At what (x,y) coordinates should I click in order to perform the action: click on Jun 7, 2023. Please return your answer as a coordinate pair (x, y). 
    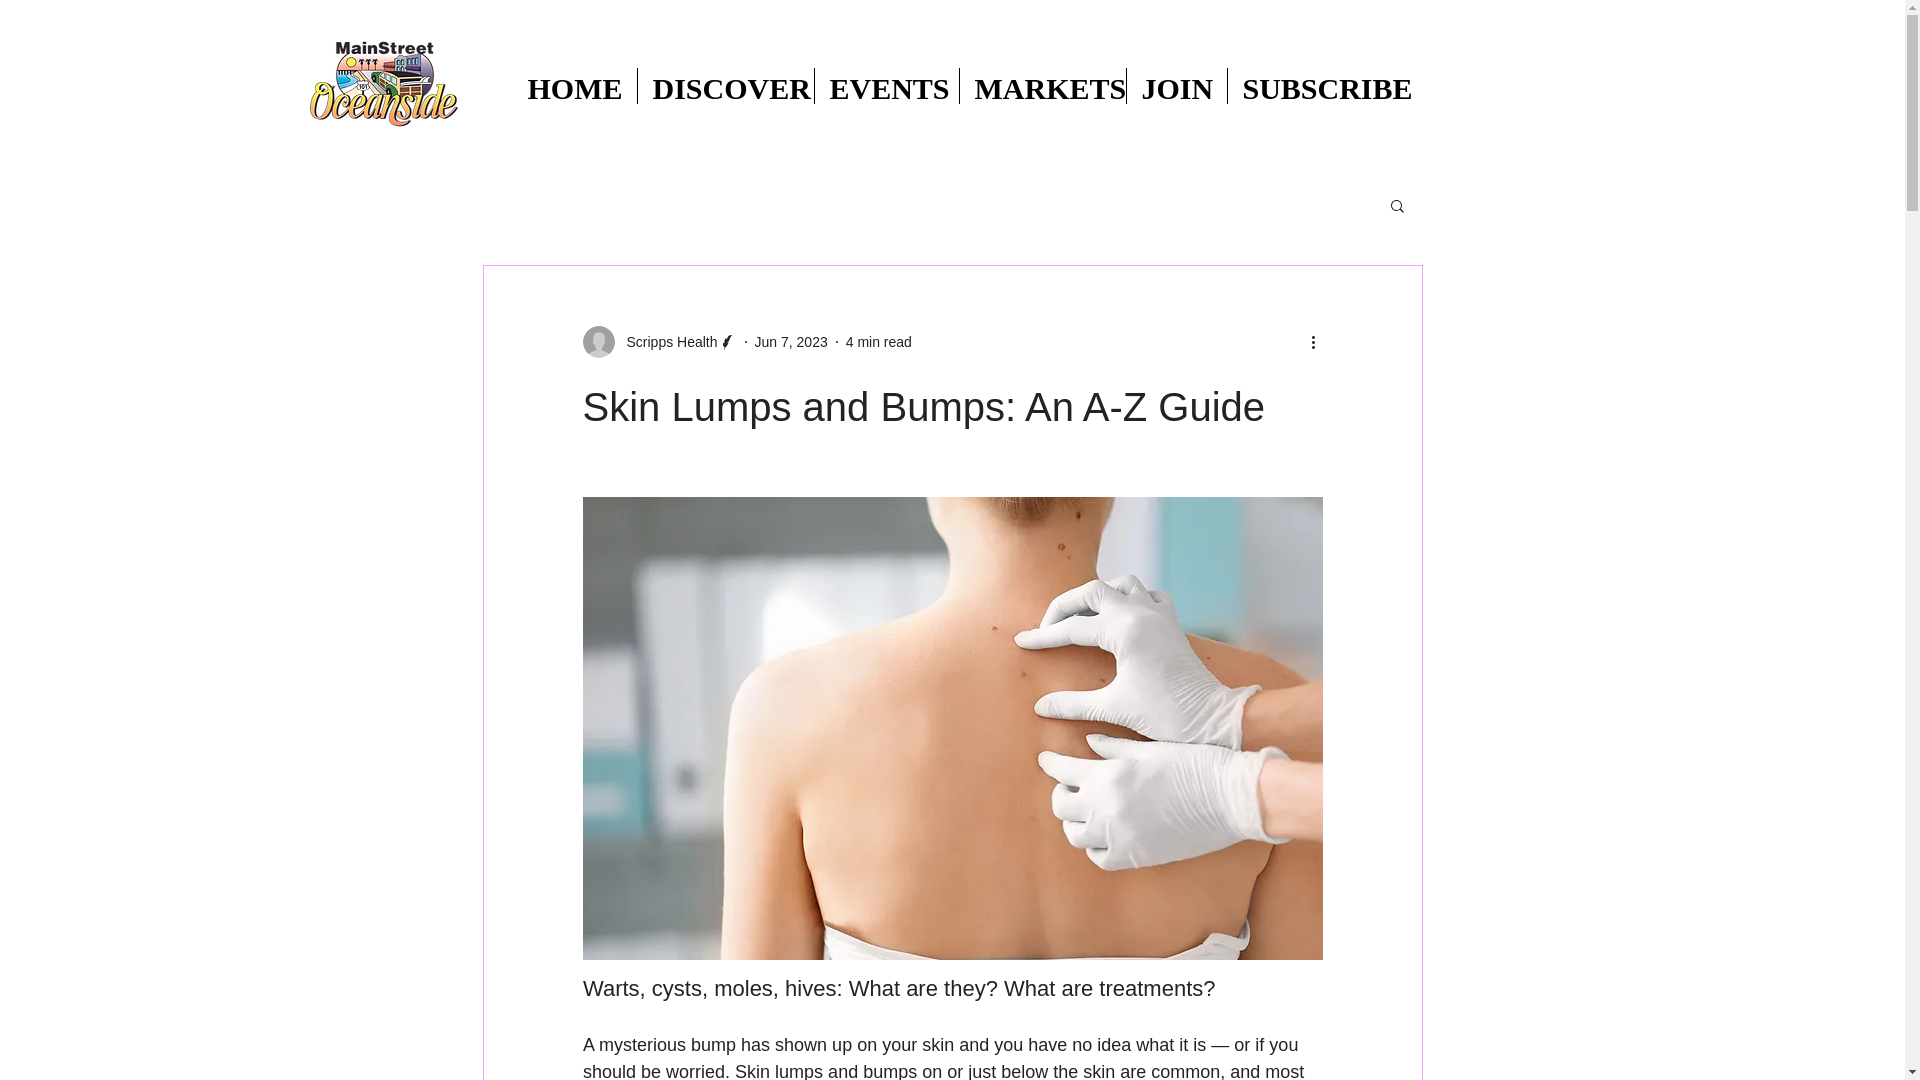
    Looking at the image, I should click on (790, 341).